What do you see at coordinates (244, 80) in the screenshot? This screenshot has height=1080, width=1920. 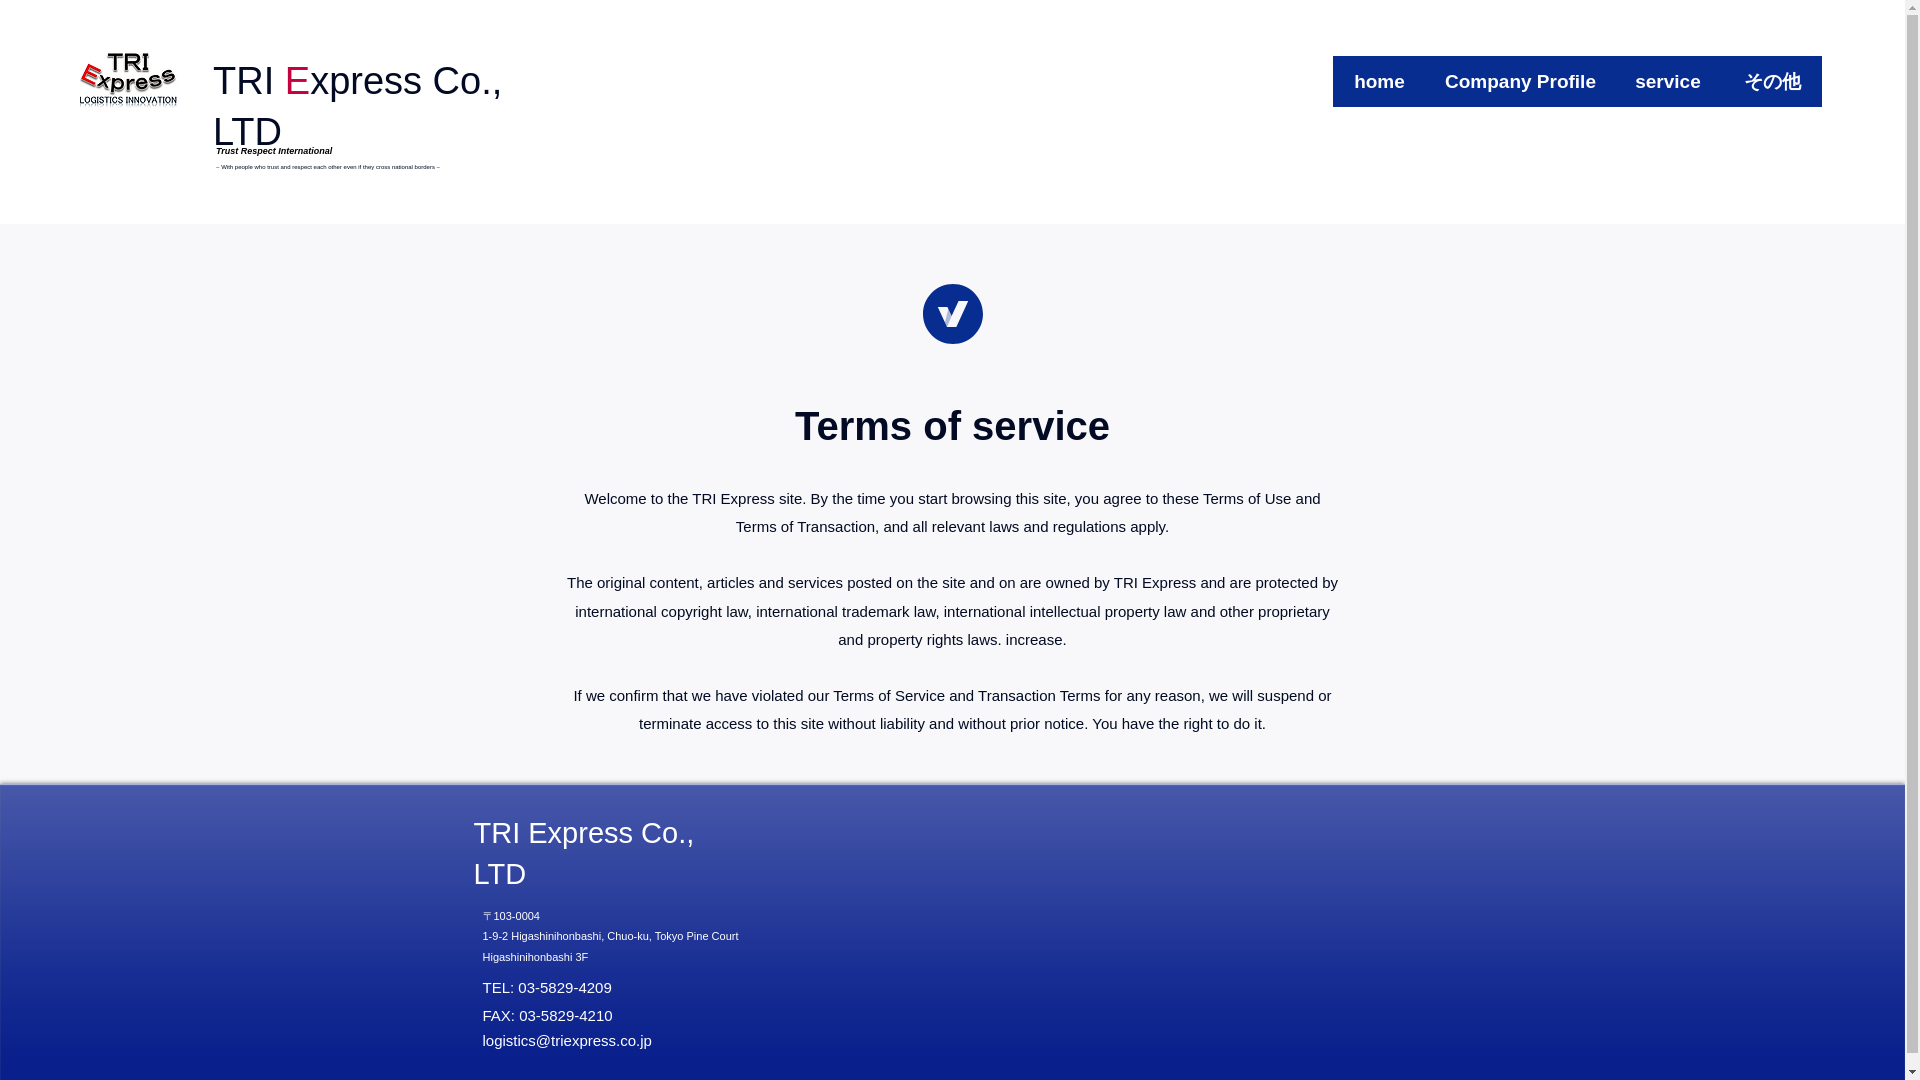 I see `TRI` at bounding box center [244, 80].